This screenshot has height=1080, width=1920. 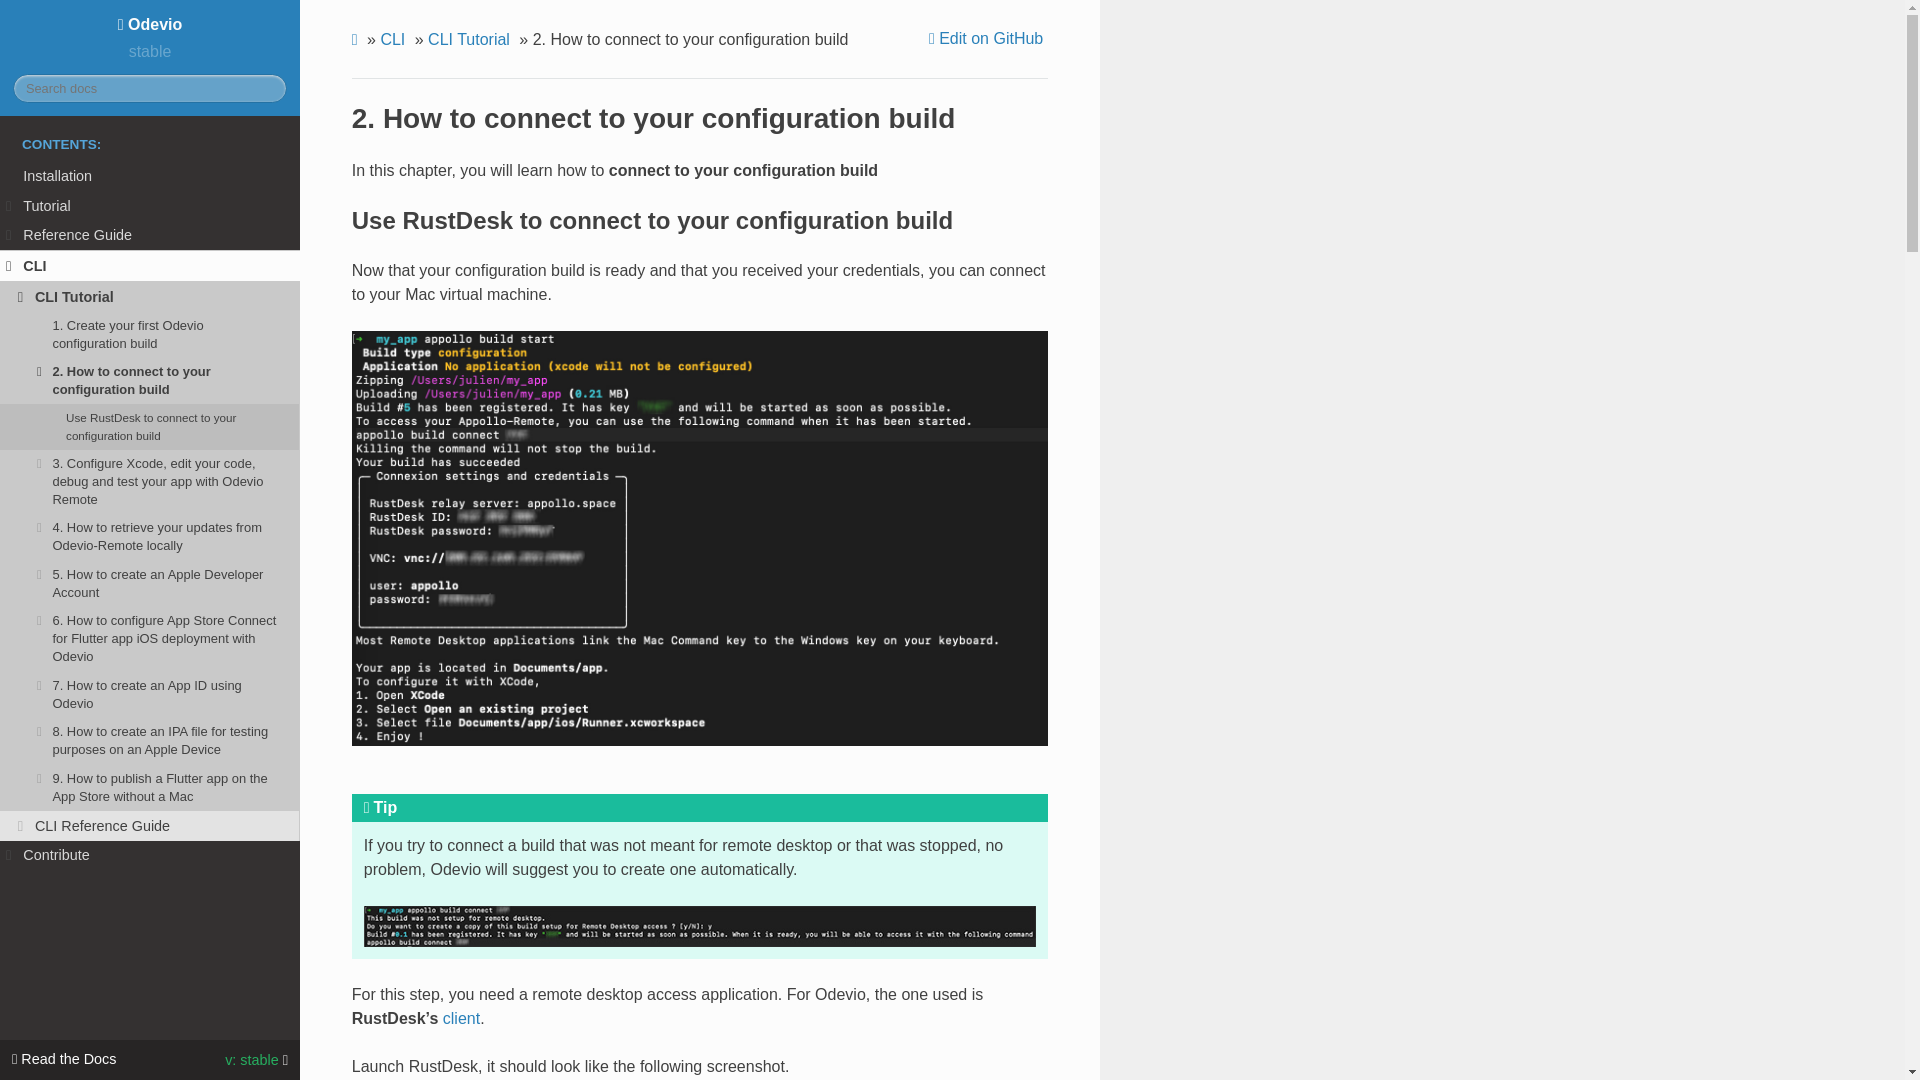 I want to click on Tutorial, so click(x=150, y=206).